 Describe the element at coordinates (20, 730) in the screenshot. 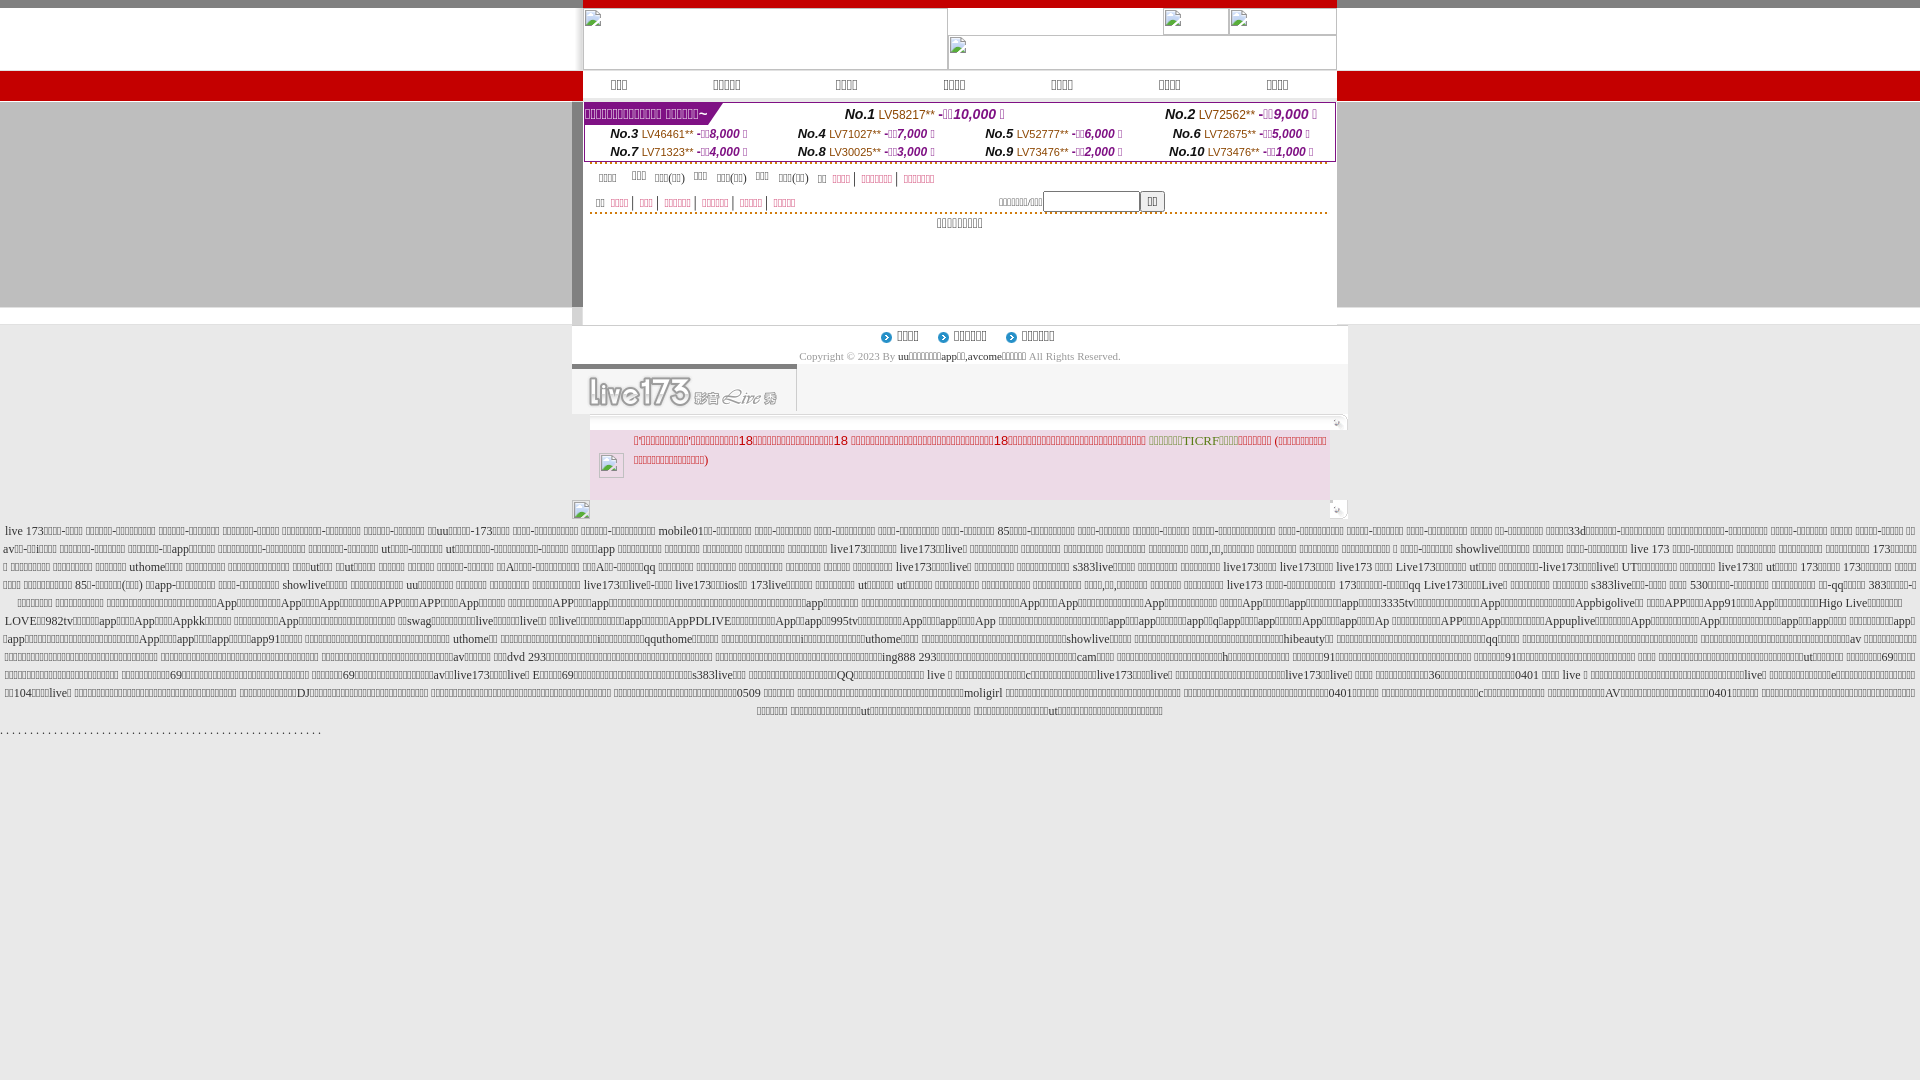

I see `.` at that location.